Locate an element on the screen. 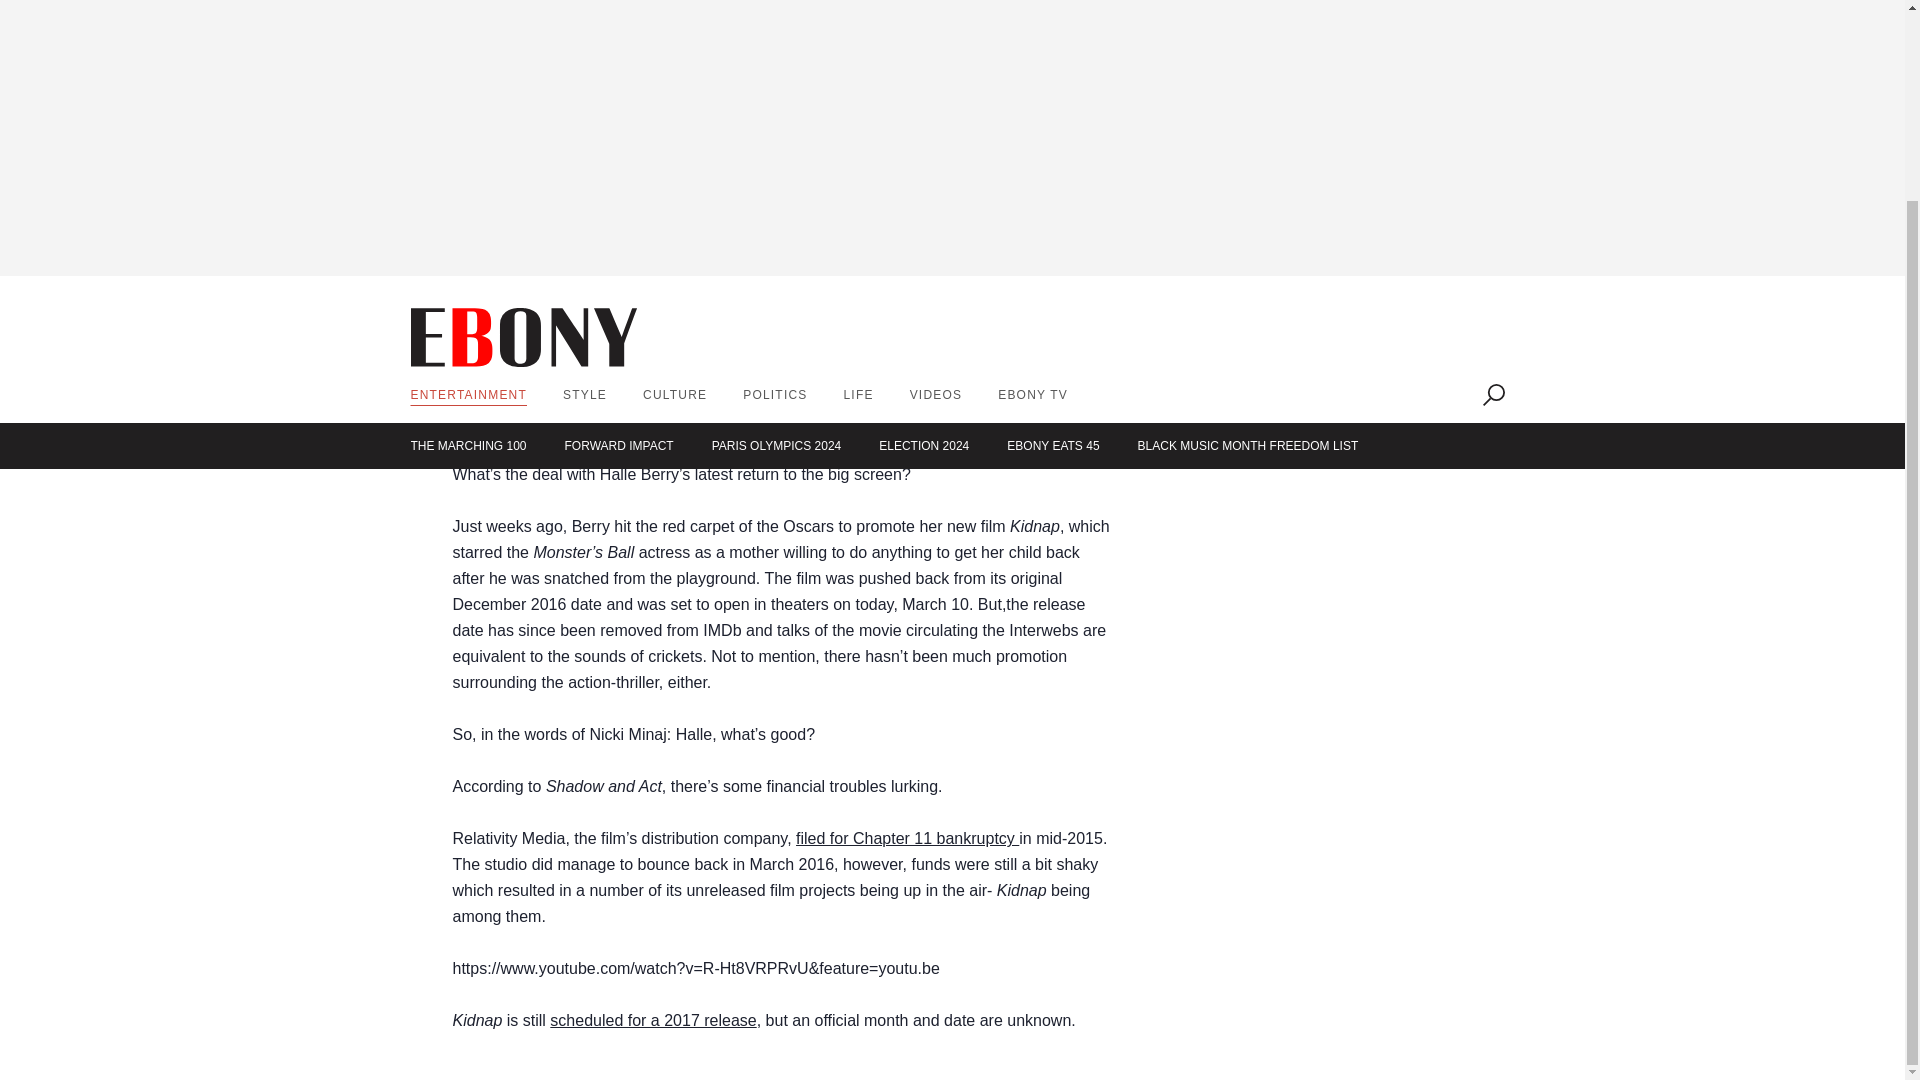  VIDEOS is located at coordinates (936, 162).